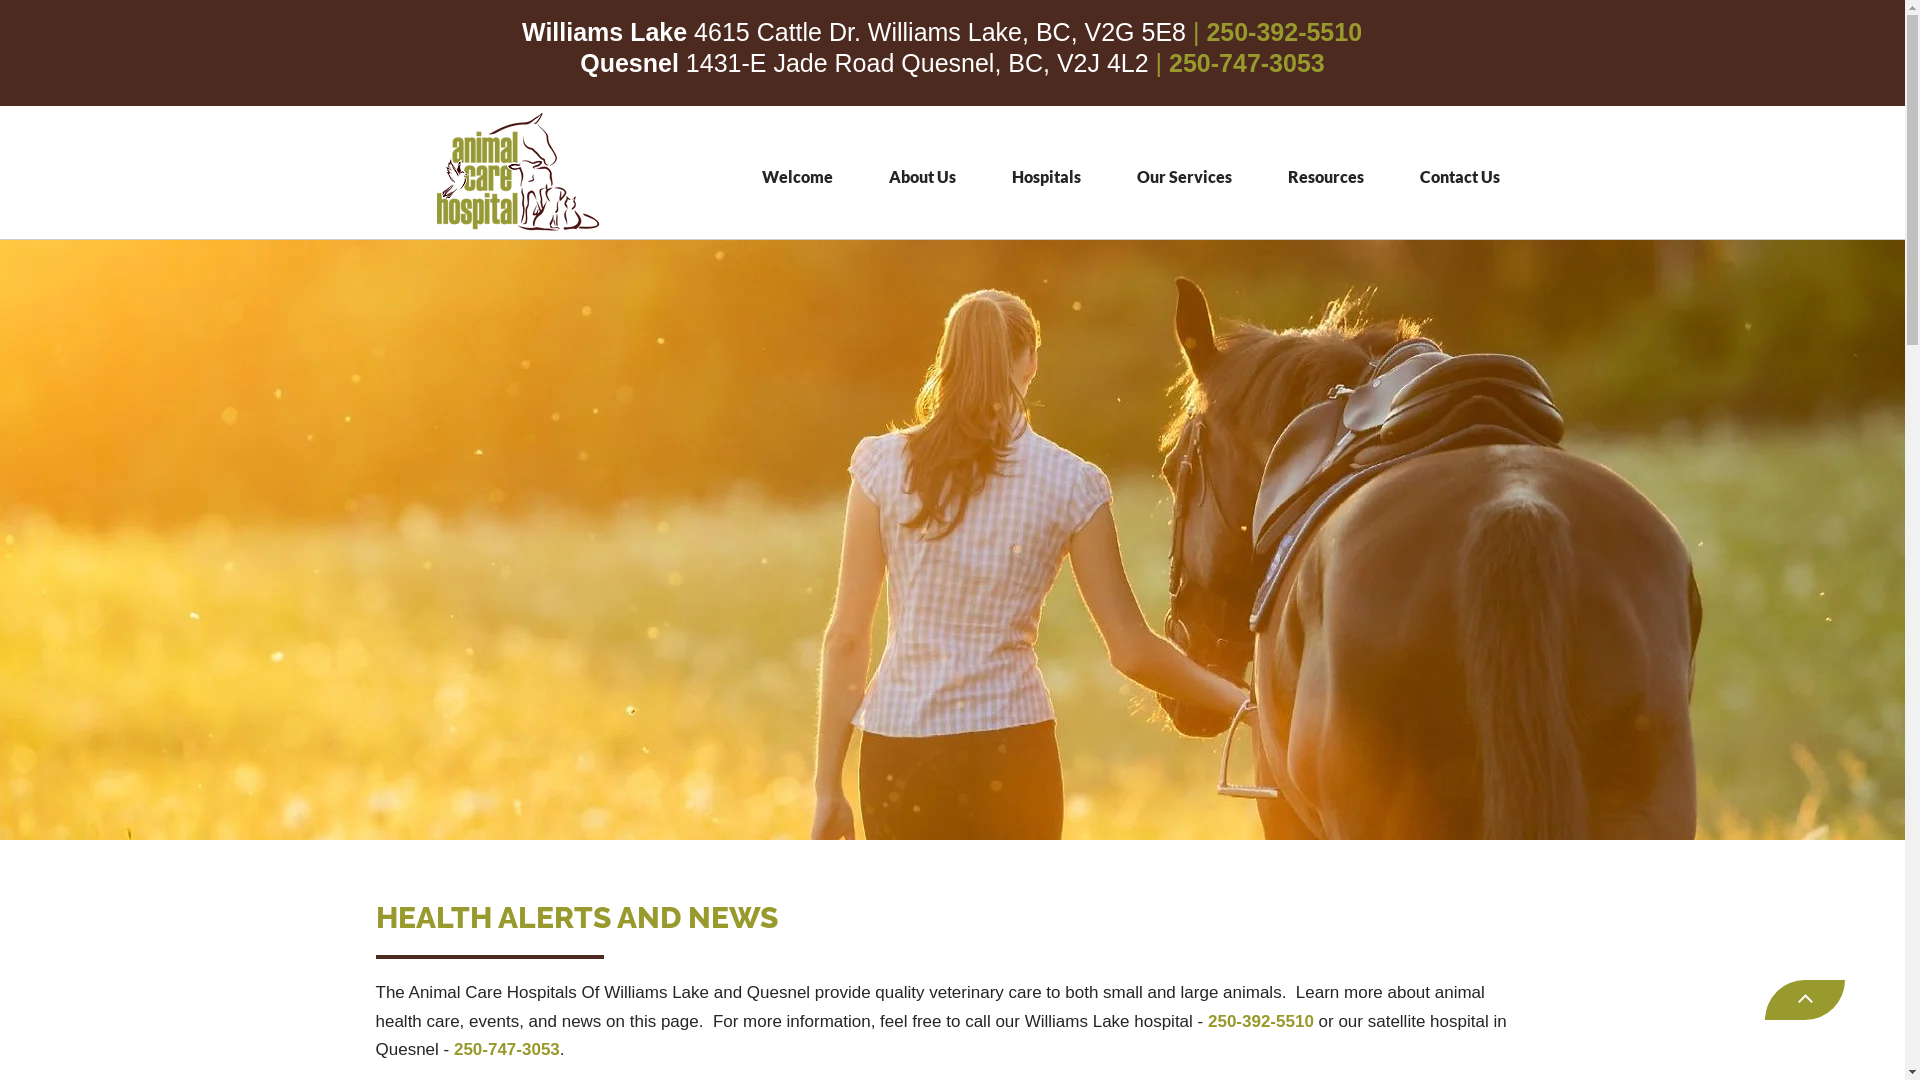 This screenshot has height=1080, width=1920. Describe the element at coordinates (1284, 32) in the screenshot. I see `250-392-5510` at that location.